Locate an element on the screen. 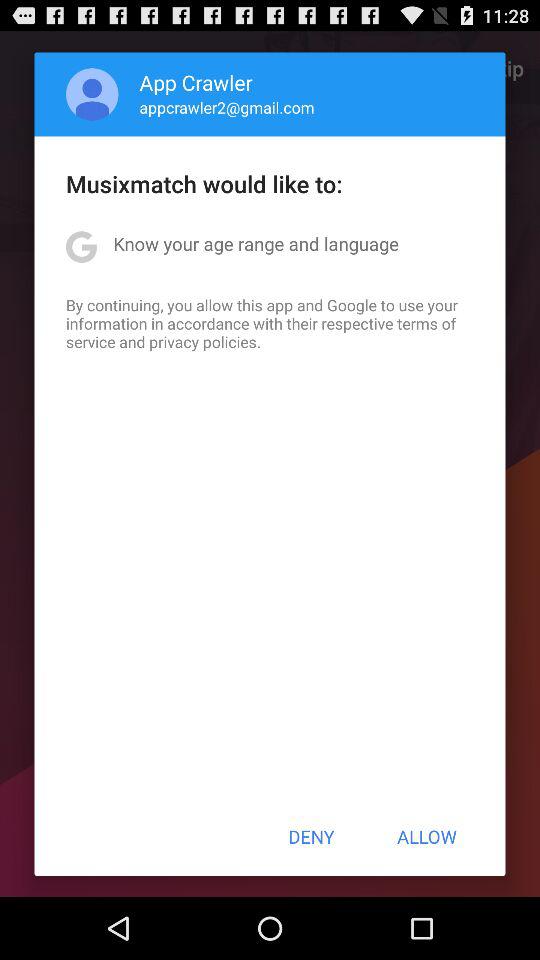 This screenshot has width=540, height=960. select deny at the bottom is located at coordinates (311, 836).